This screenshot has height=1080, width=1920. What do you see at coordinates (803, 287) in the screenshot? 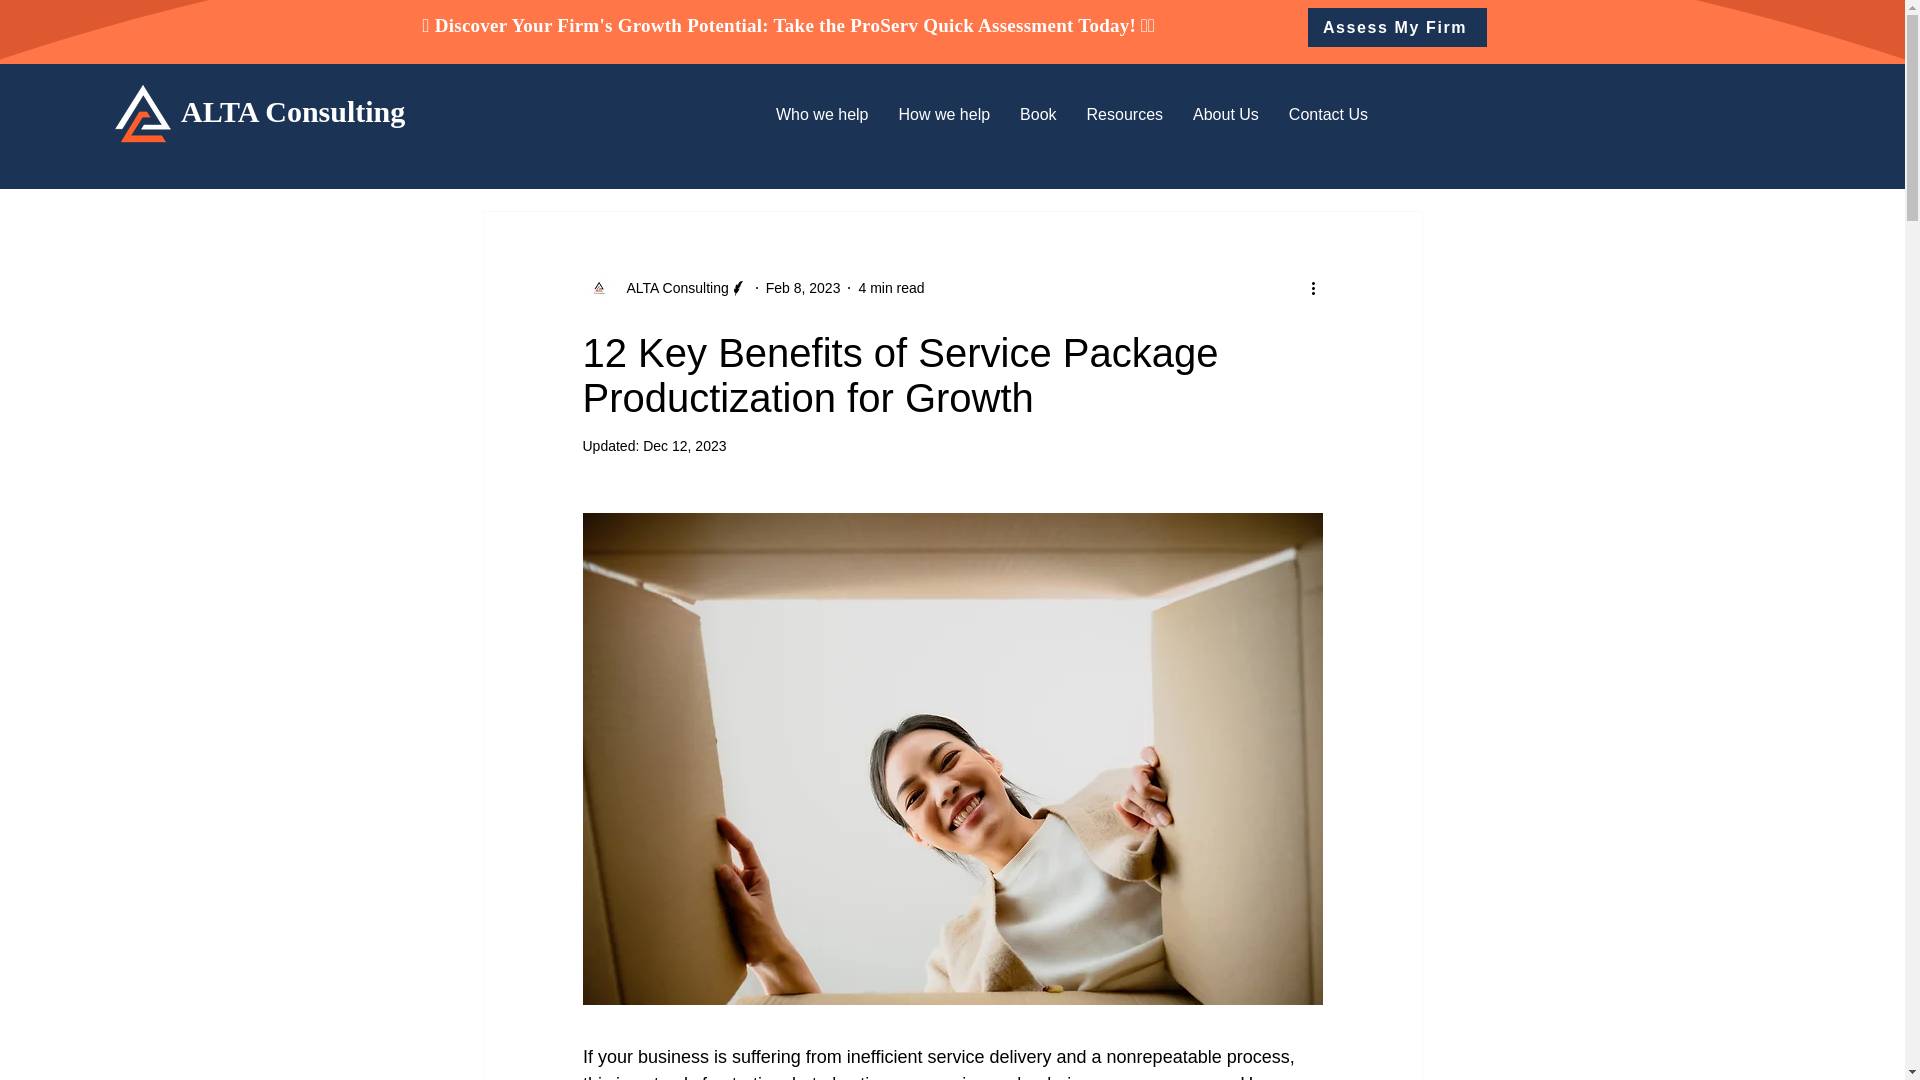
I see `Feb 8, 2023` at bounding box center [803, 287].